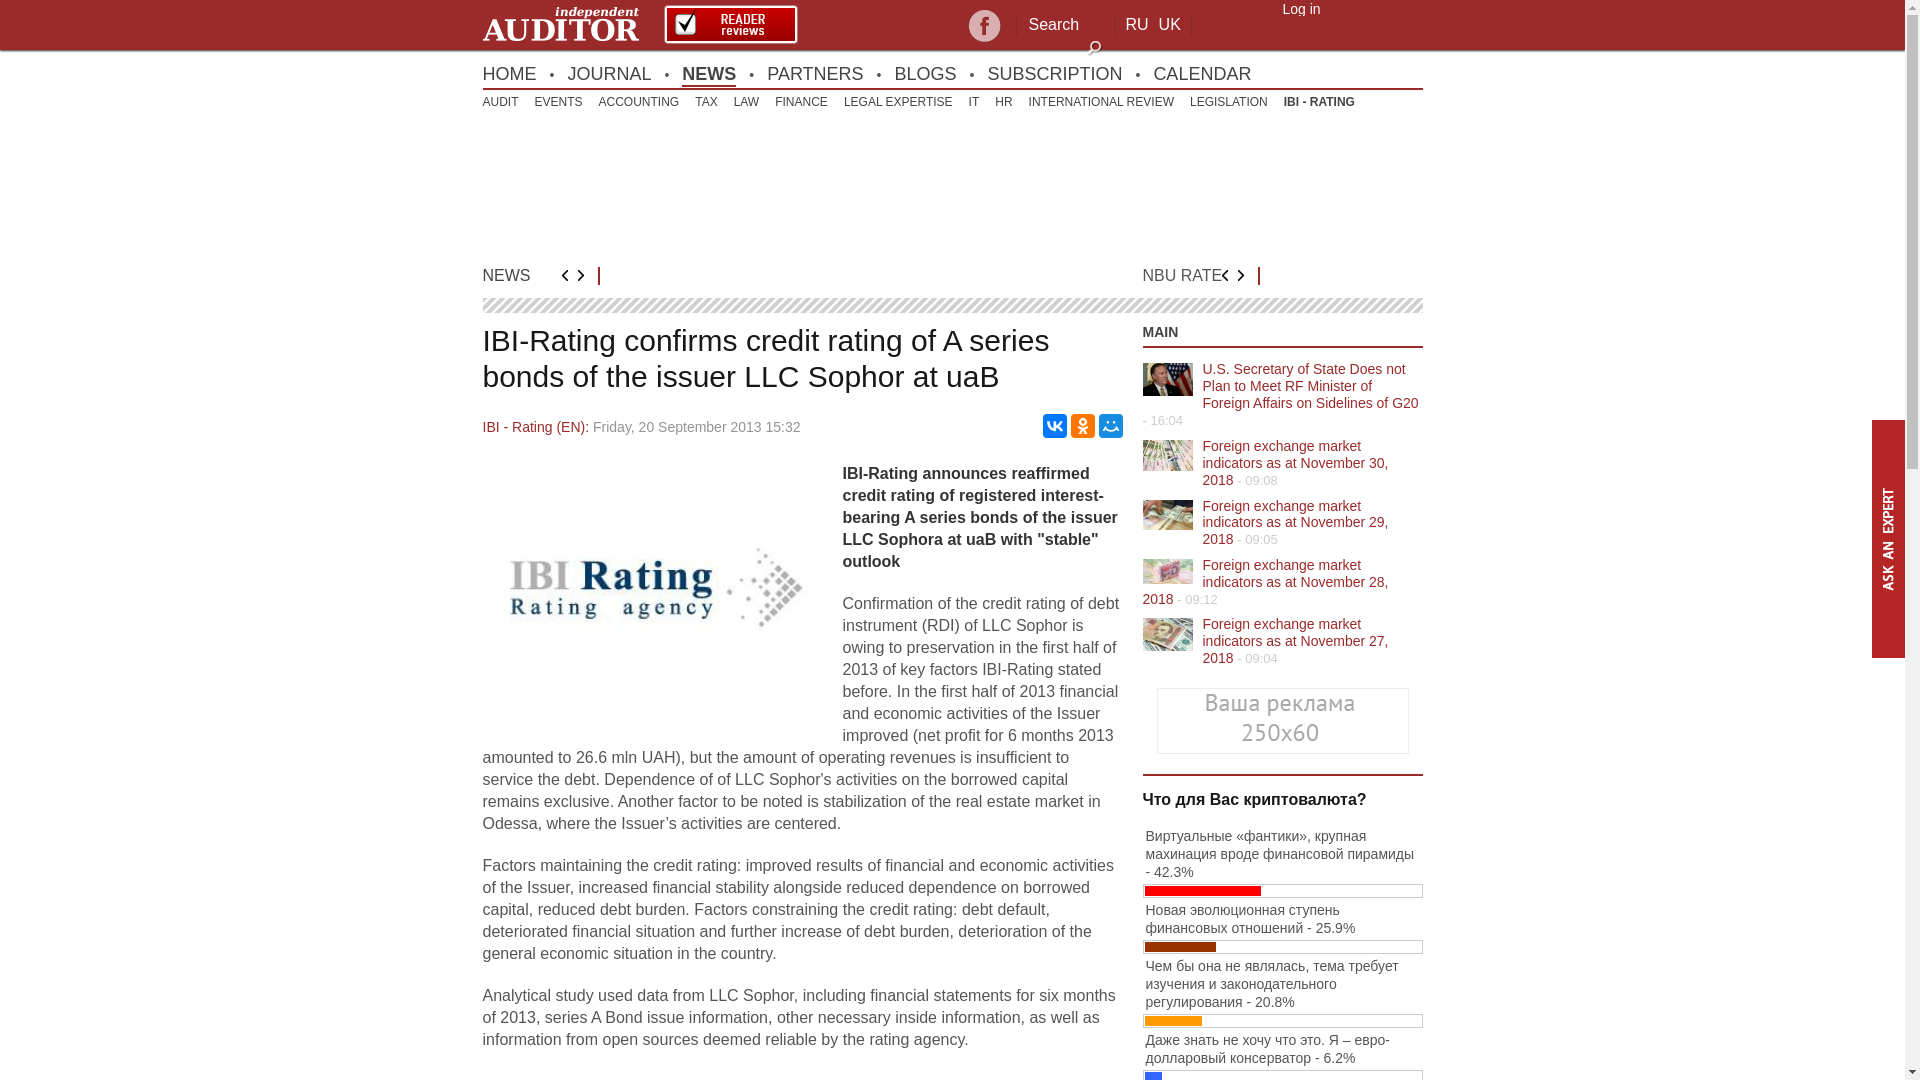  I want to click on Click to preview image, so click(651, 700).